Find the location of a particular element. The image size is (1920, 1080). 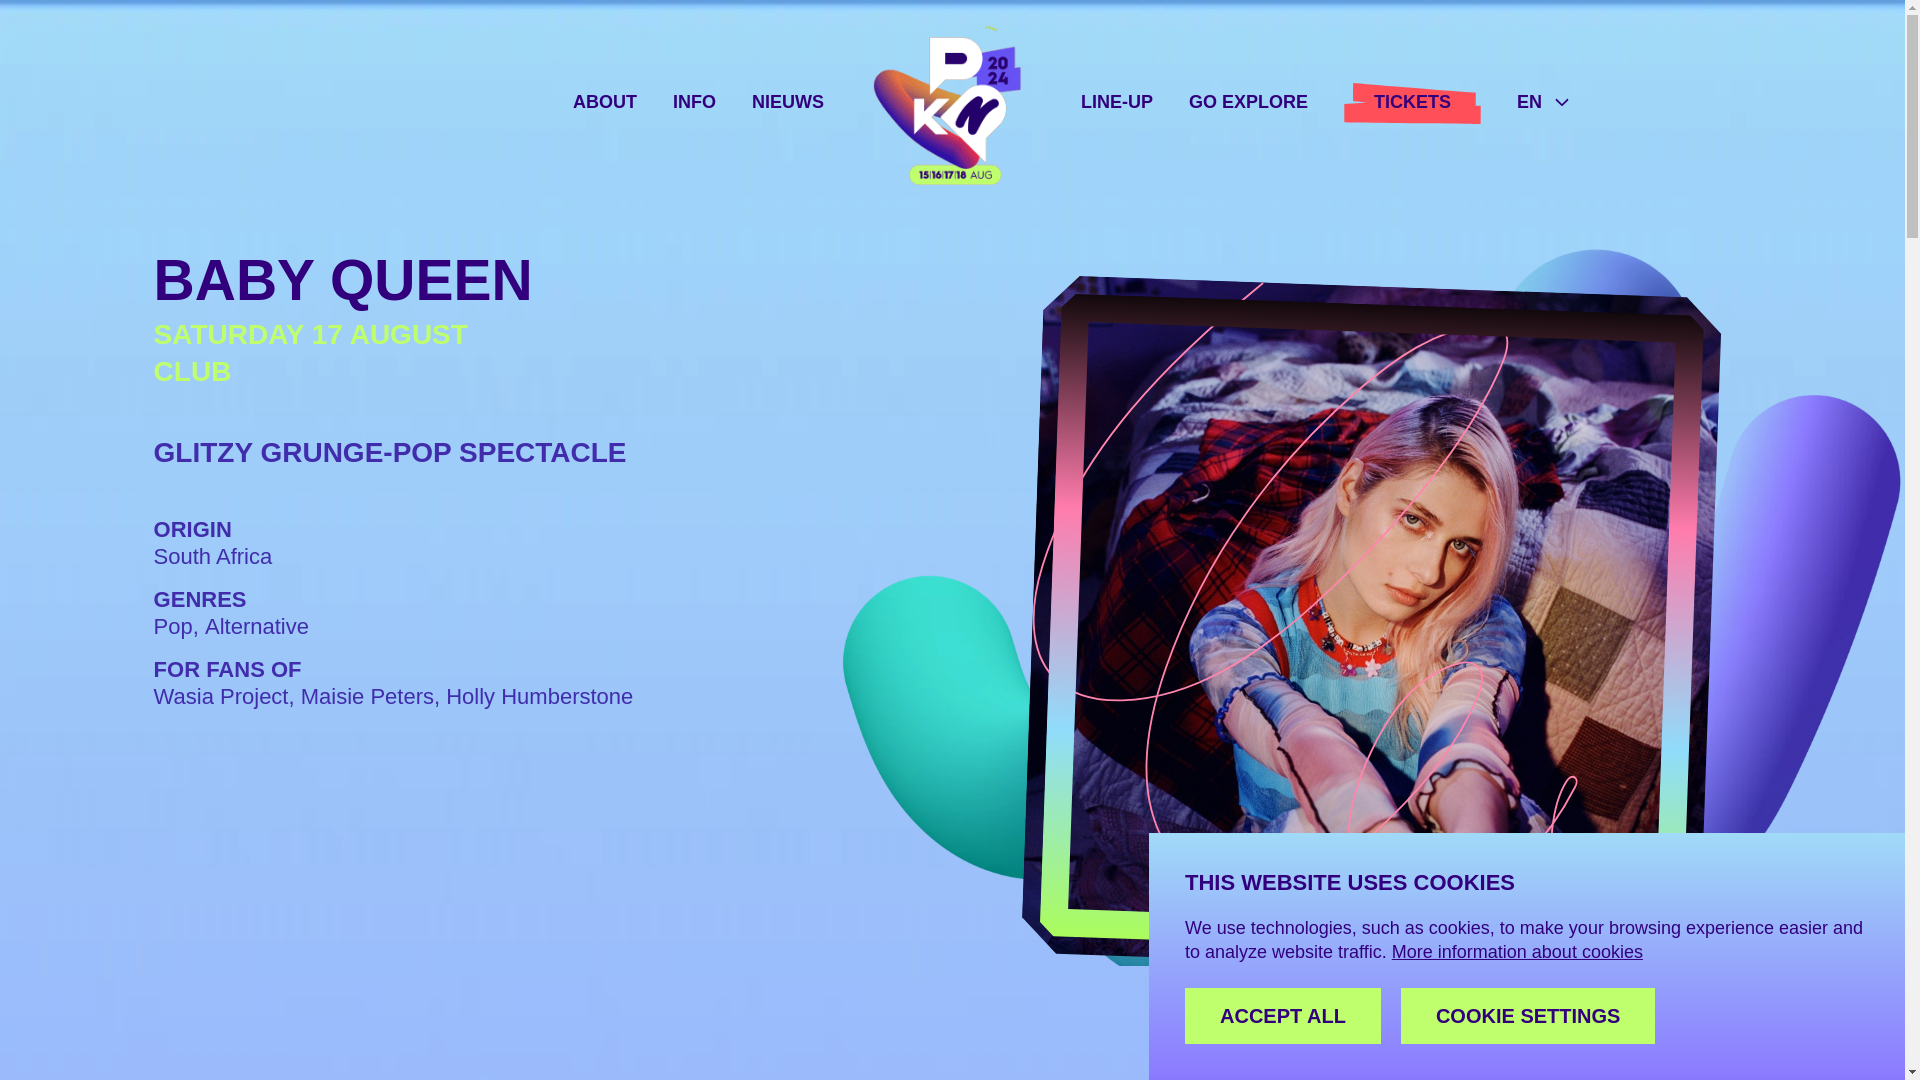

EN is located at coordinates (1544, 102).